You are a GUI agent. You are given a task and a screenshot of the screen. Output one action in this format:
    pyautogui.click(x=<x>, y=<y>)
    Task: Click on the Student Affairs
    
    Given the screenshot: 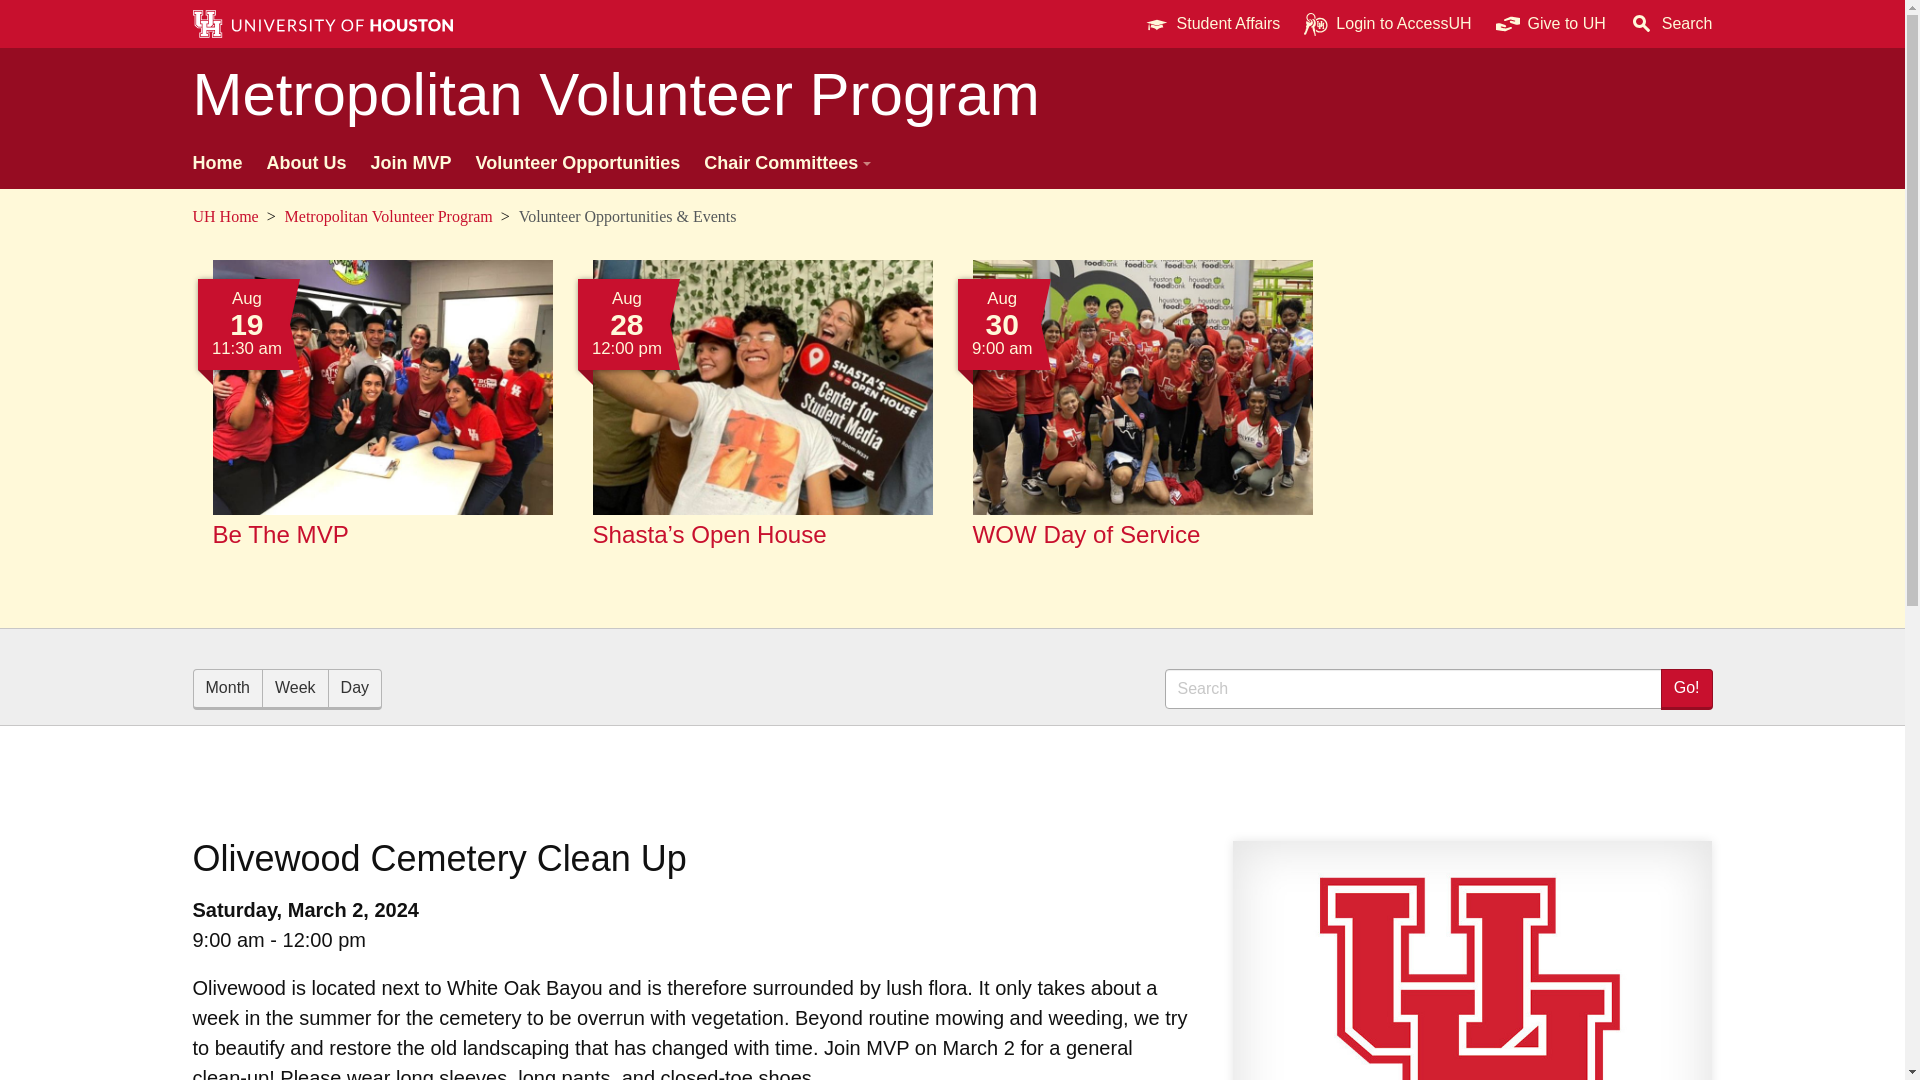 What is the action you would take?
    pyautogui.click(x=1141, y=420)
    